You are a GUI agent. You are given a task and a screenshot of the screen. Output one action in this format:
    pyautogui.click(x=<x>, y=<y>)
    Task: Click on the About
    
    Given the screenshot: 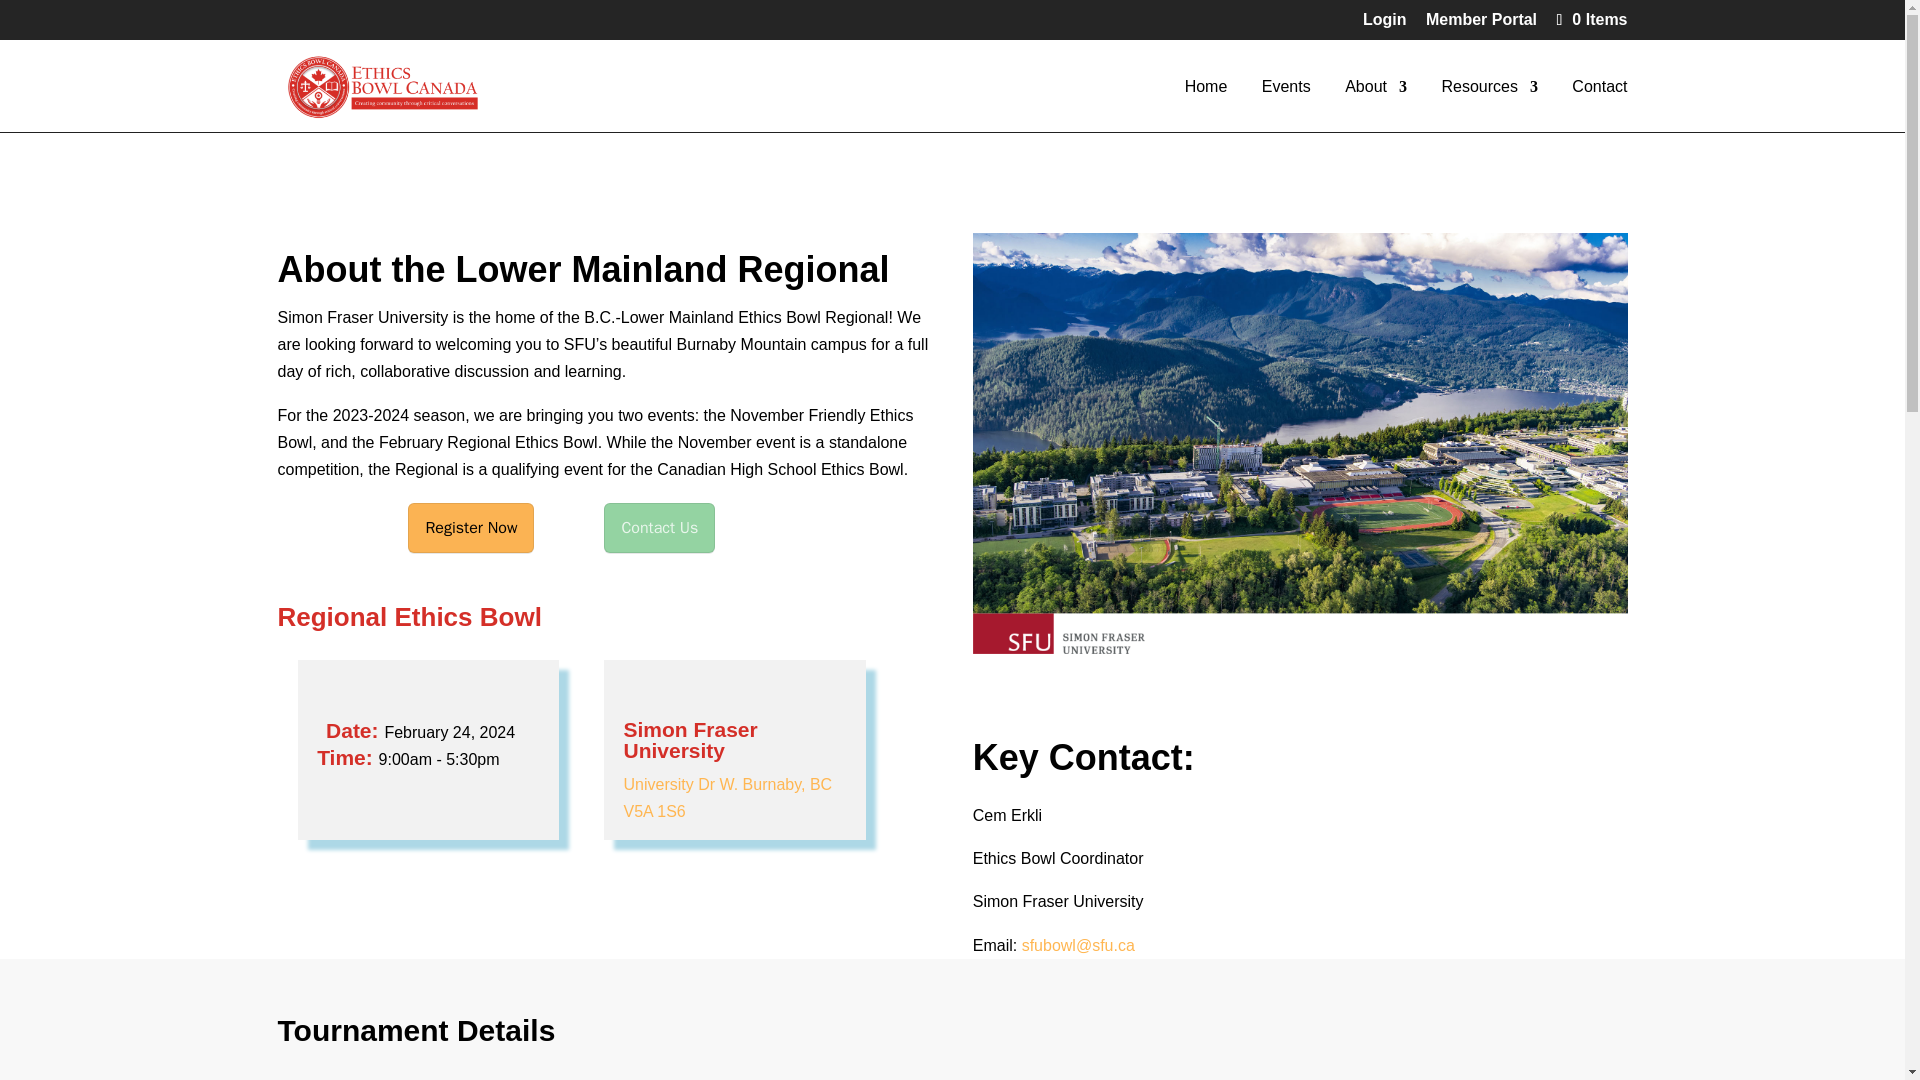 What is the action you would take?
    pyautogui.click(x=1376, y=105)
    